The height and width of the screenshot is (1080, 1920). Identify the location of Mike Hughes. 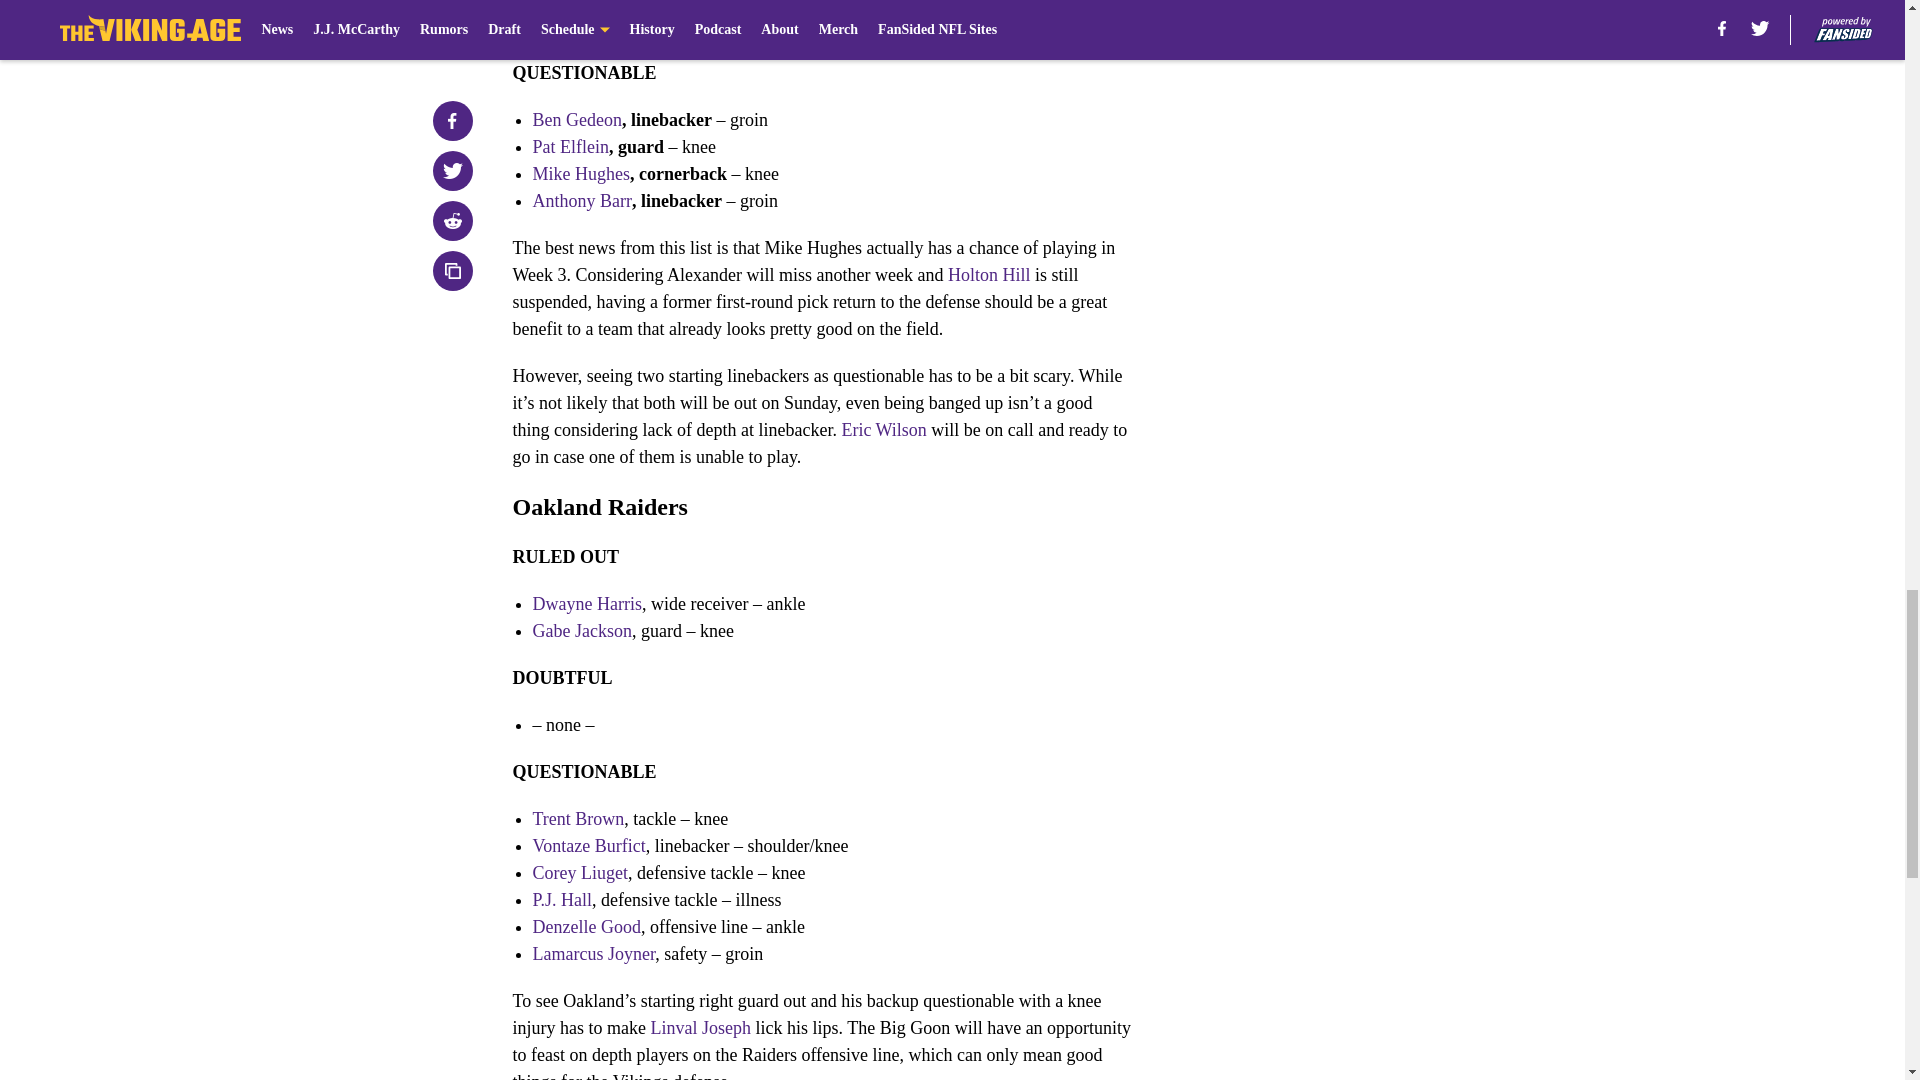
(580, 174).